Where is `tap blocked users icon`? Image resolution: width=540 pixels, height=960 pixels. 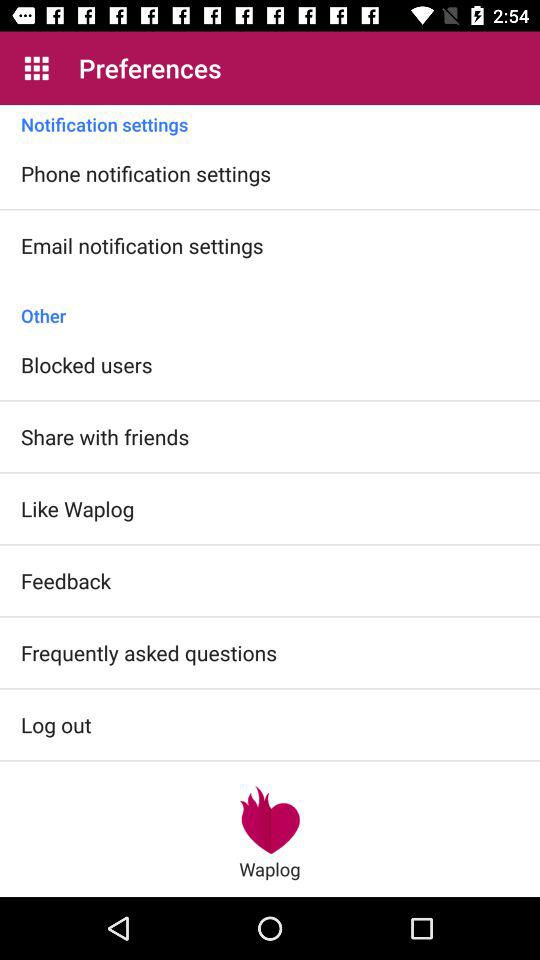
tap blocked users icon is located at coordinates (86, 364).